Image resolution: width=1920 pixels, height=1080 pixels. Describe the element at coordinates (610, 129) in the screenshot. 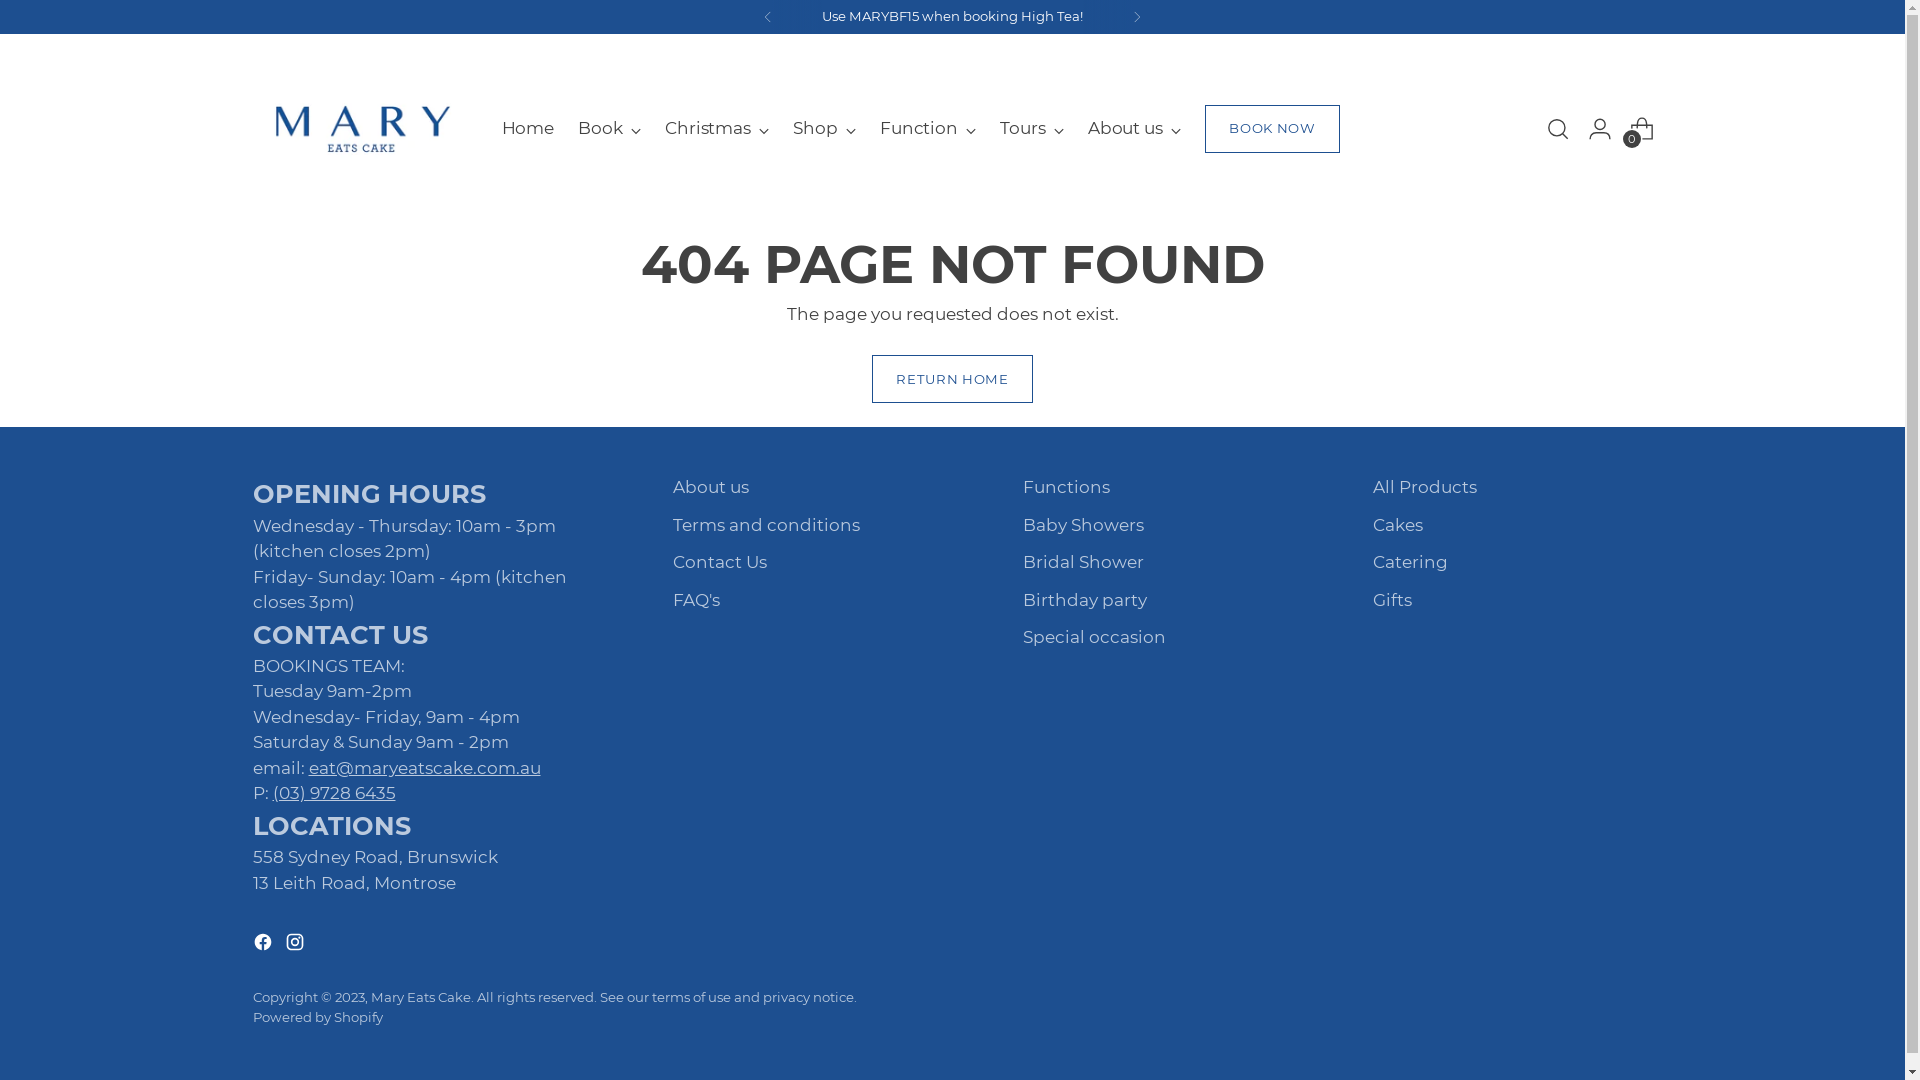

I see `Book` at that location.